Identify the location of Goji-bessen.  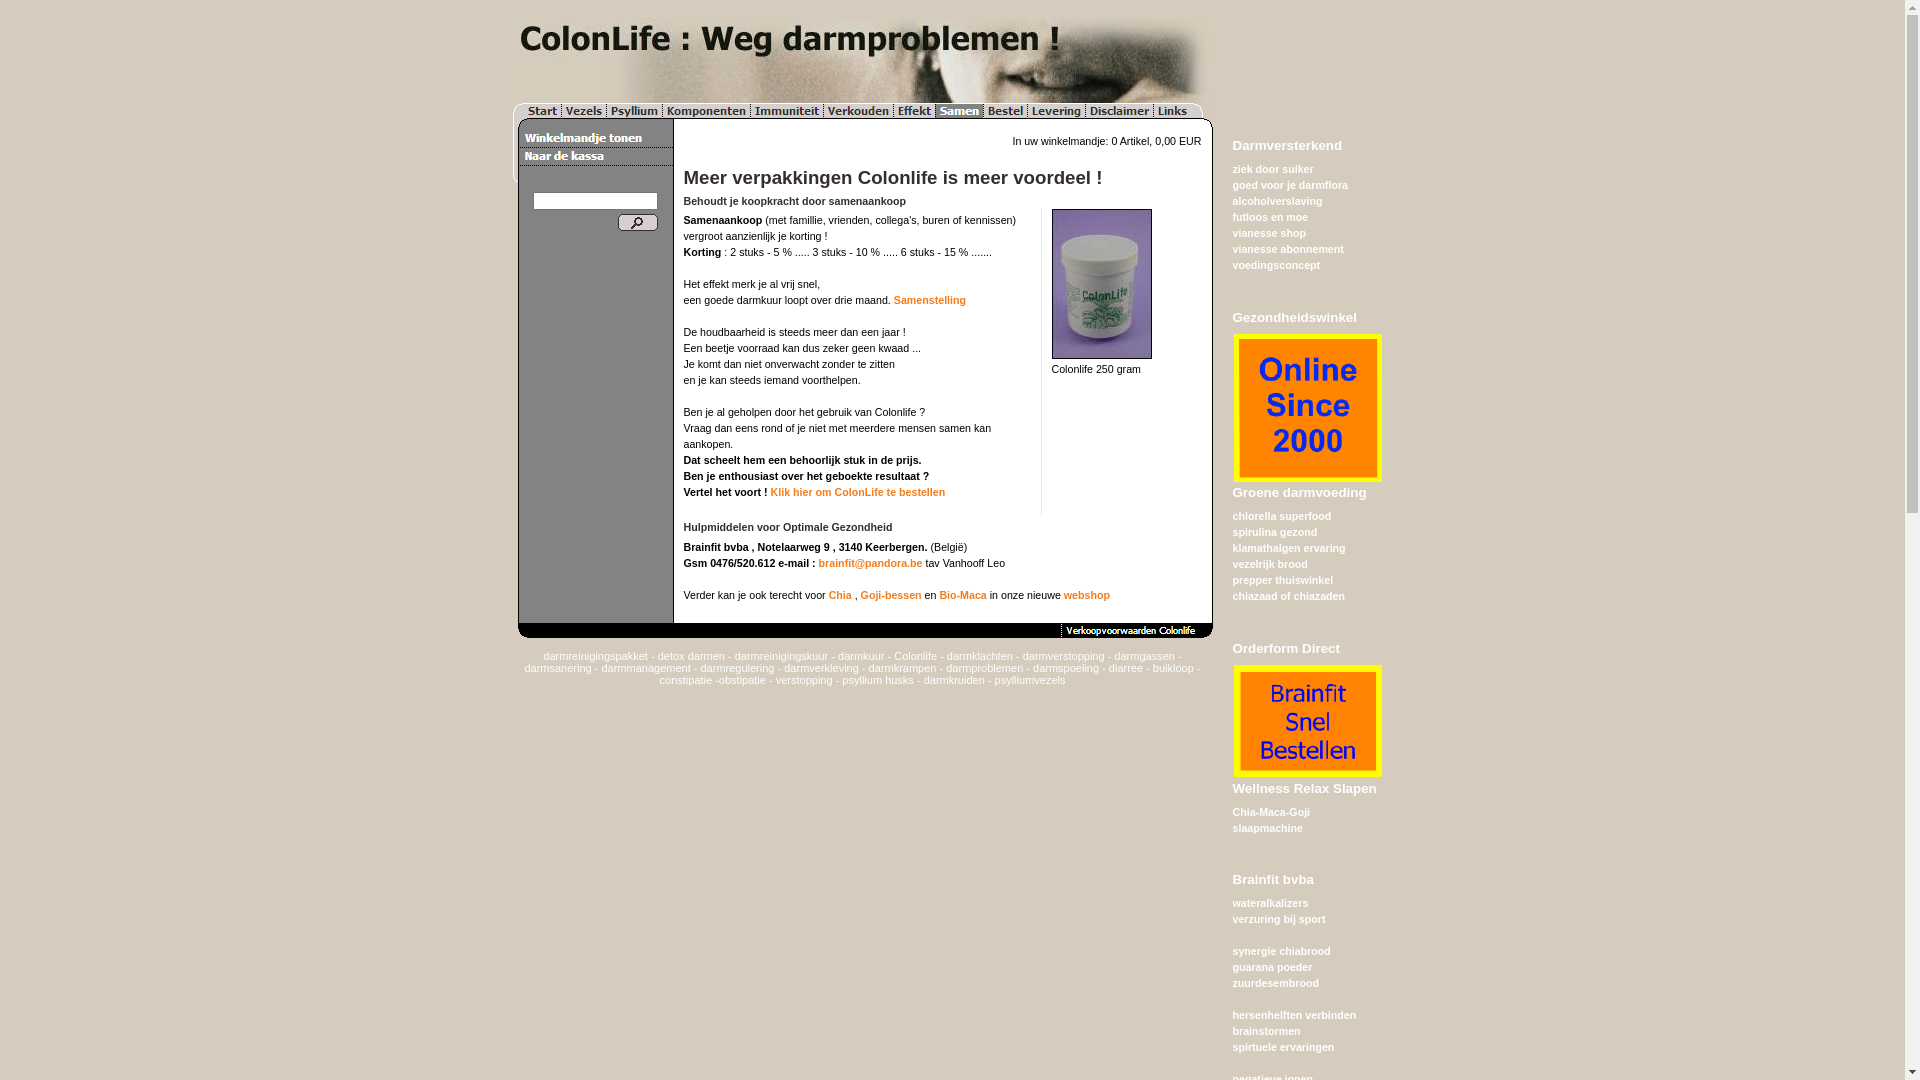
(892, 595).